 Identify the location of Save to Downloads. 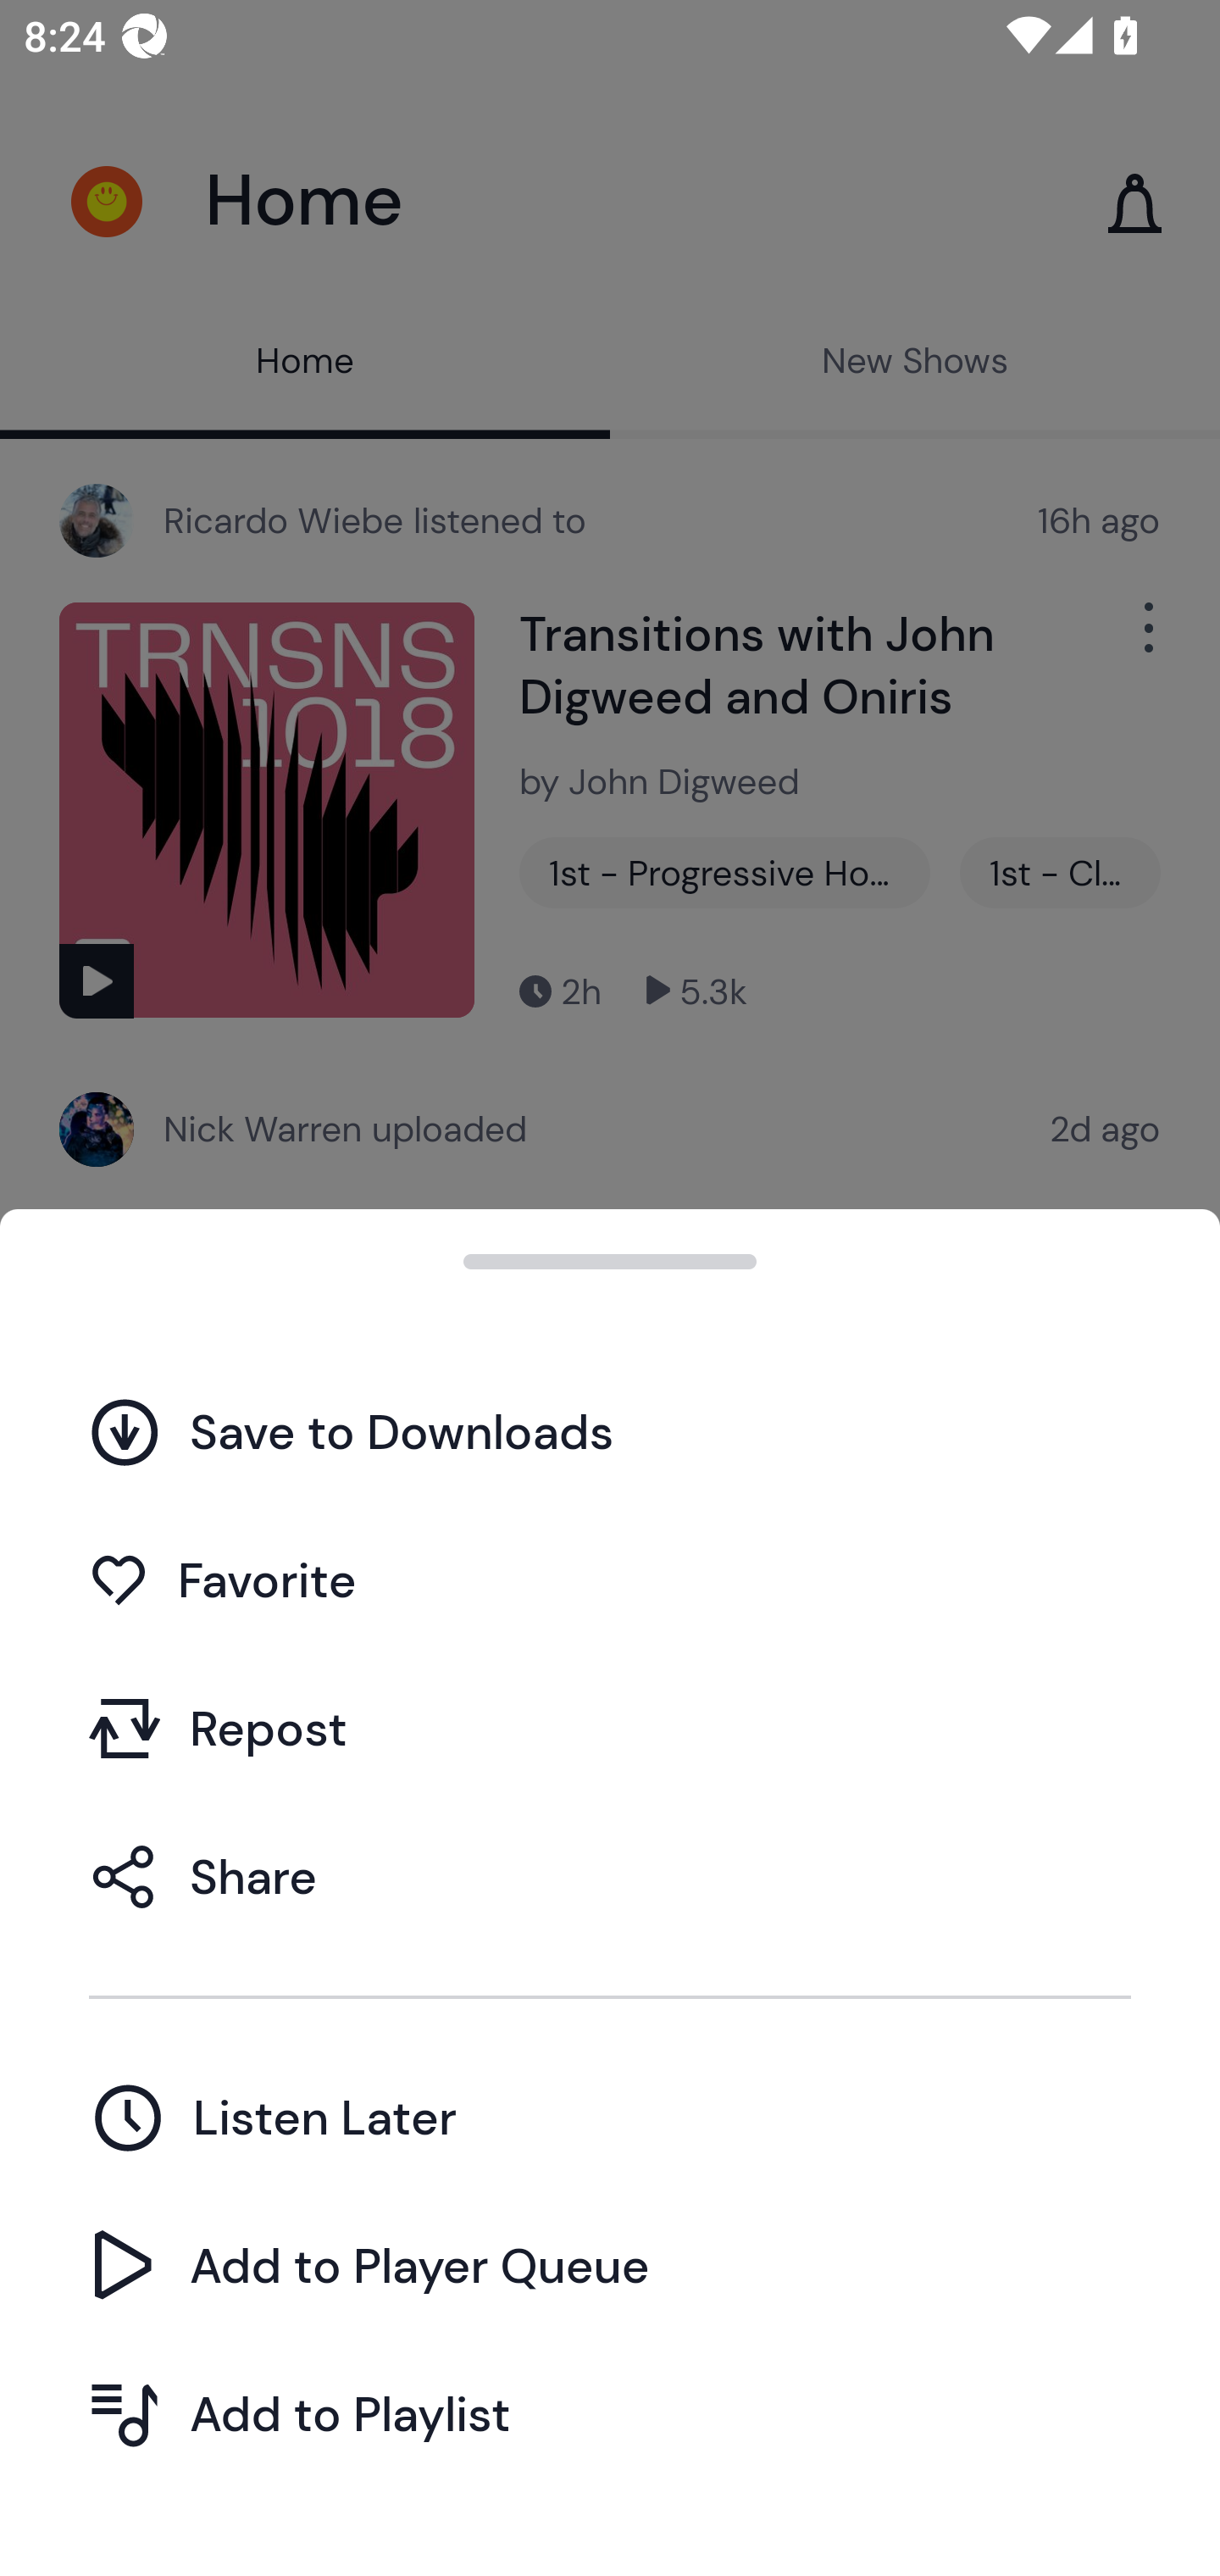
(610, 1432).